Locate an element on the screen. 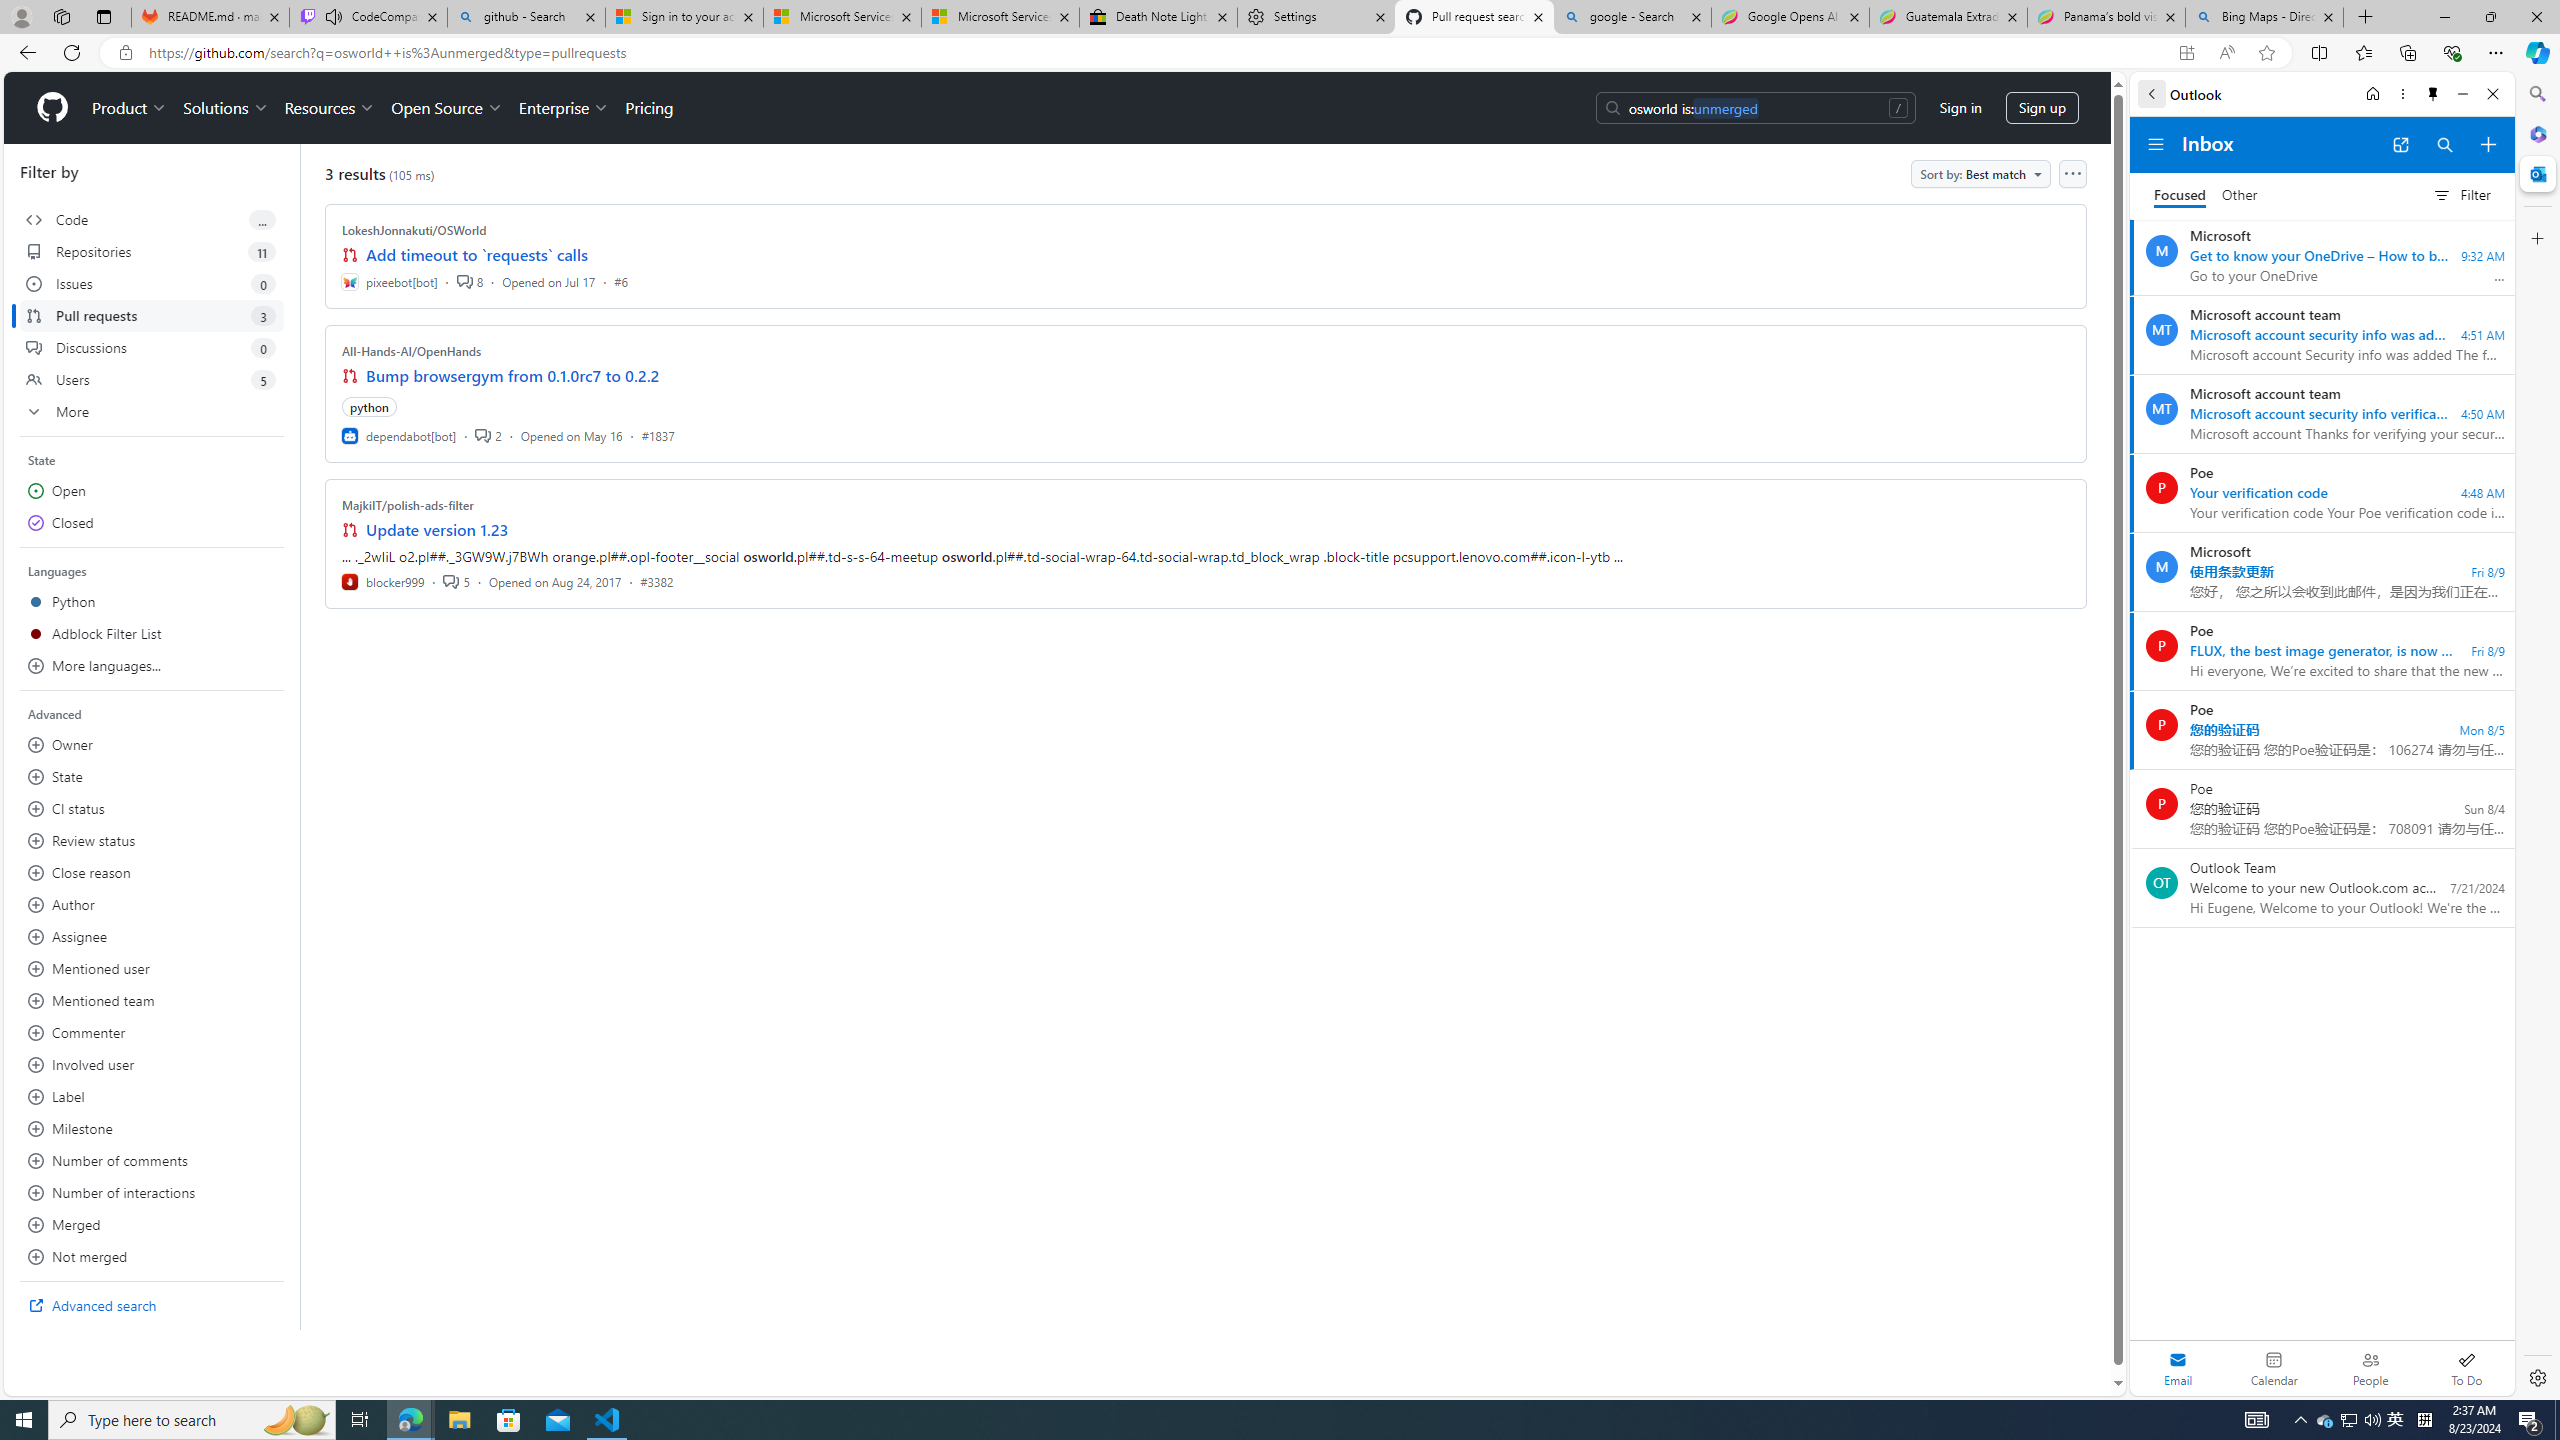 The image size is (2560, 1440). More languages... is located at coordinates (152, 666).